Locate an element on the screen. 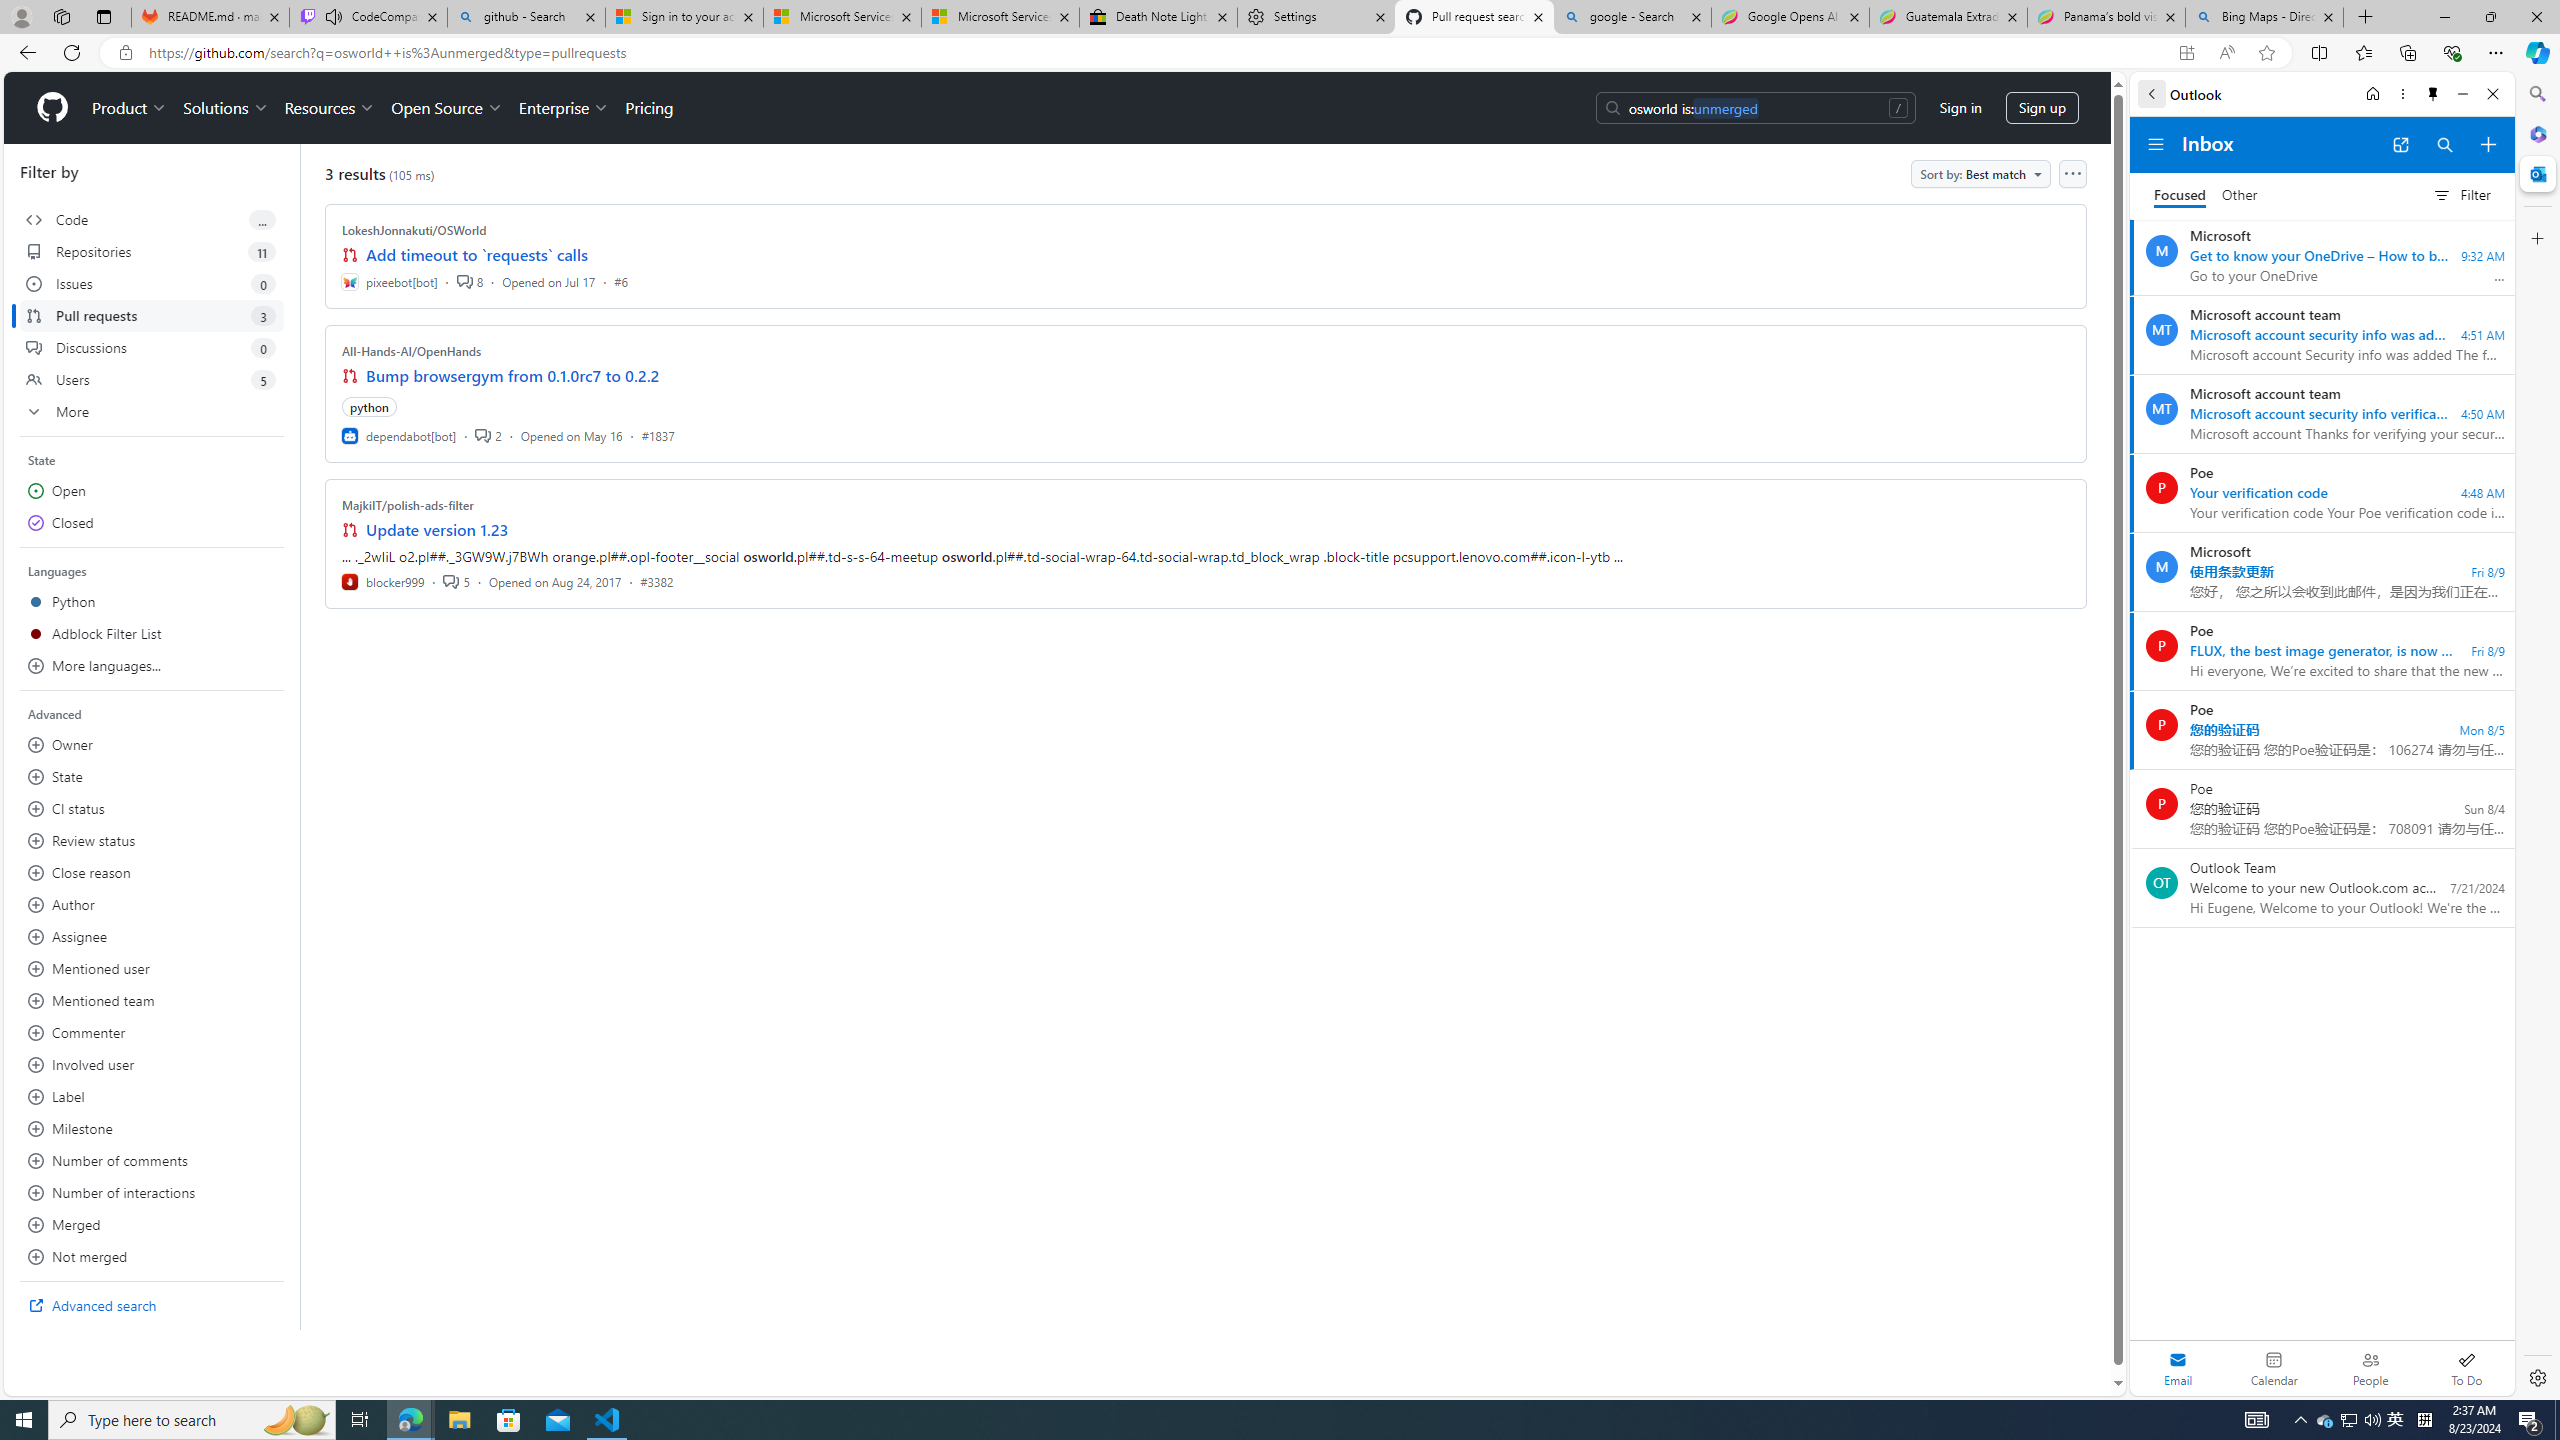 The image size is (2560, 1440). More languages... is located at coordinates (152, 666).